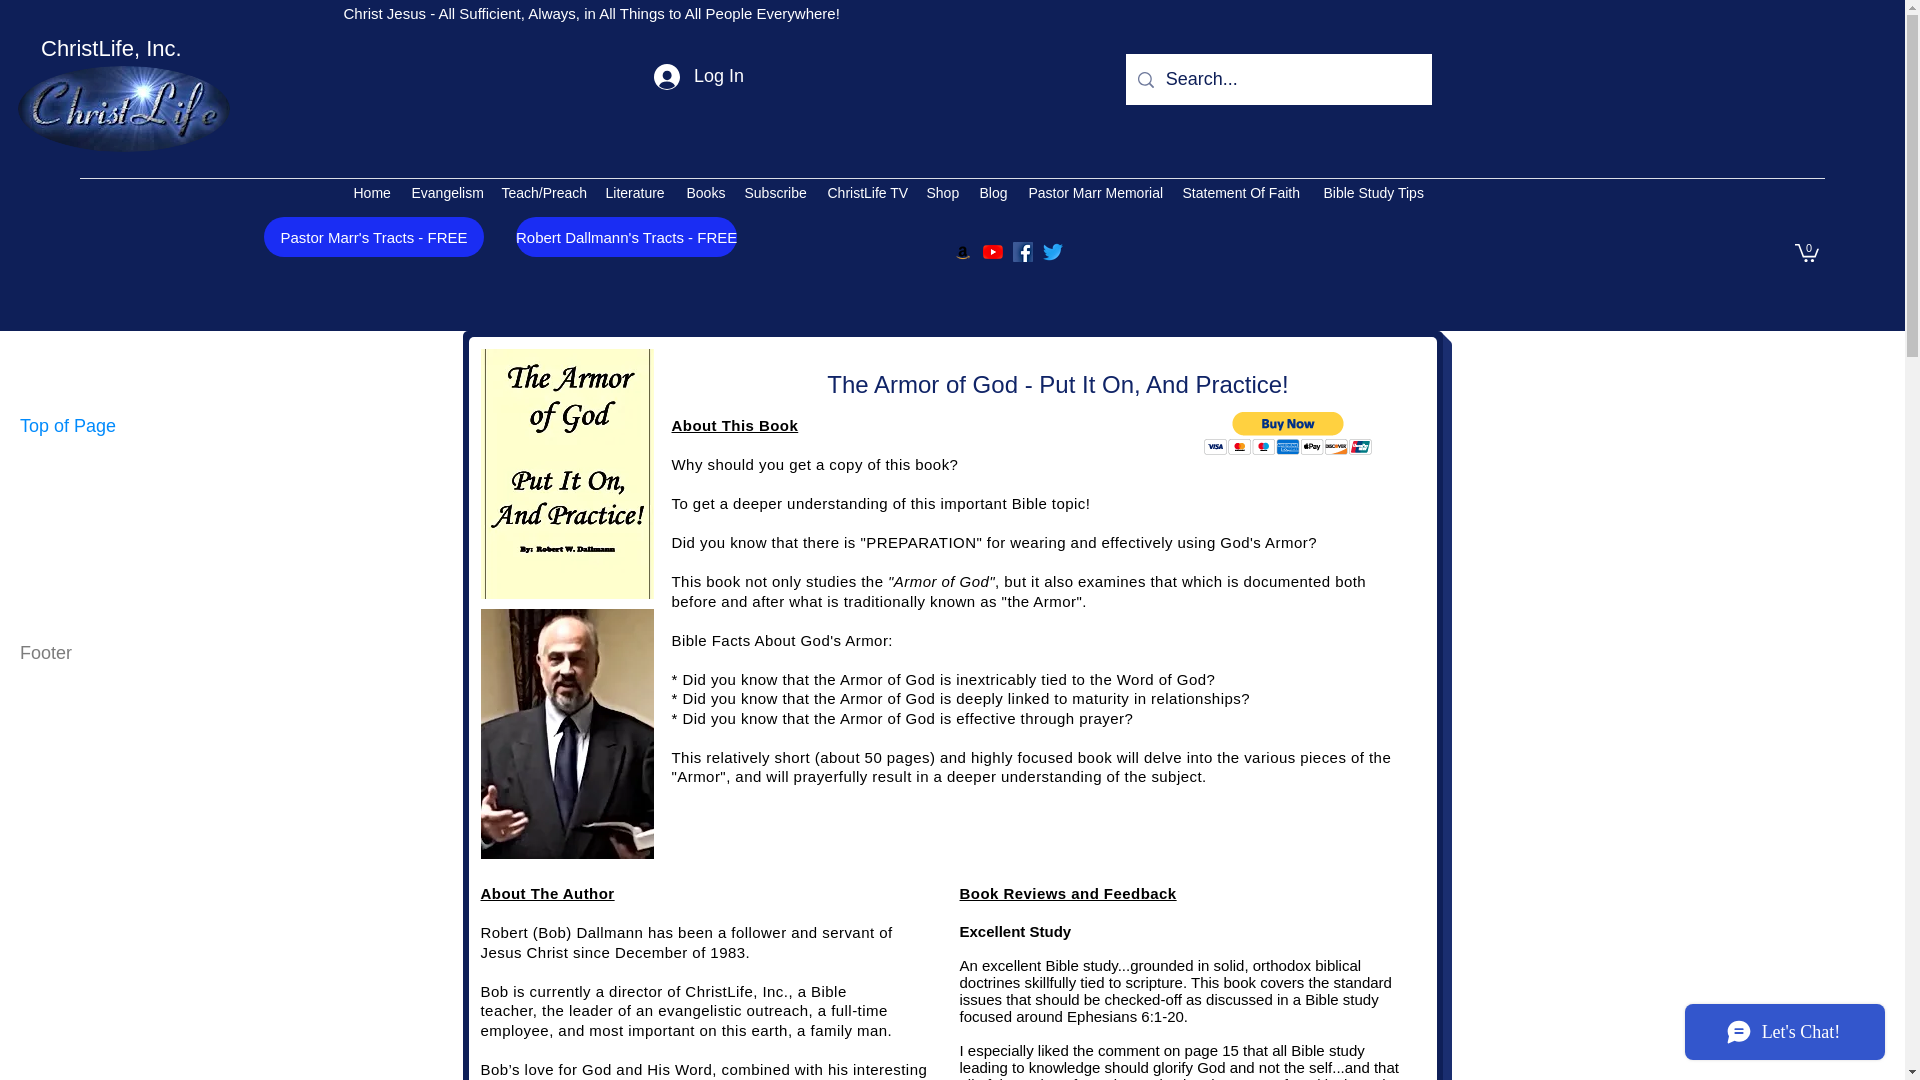  Describe the element at coordinates (111, 48) in the screenshot. I see `ChristLife, Inc.` at that location.